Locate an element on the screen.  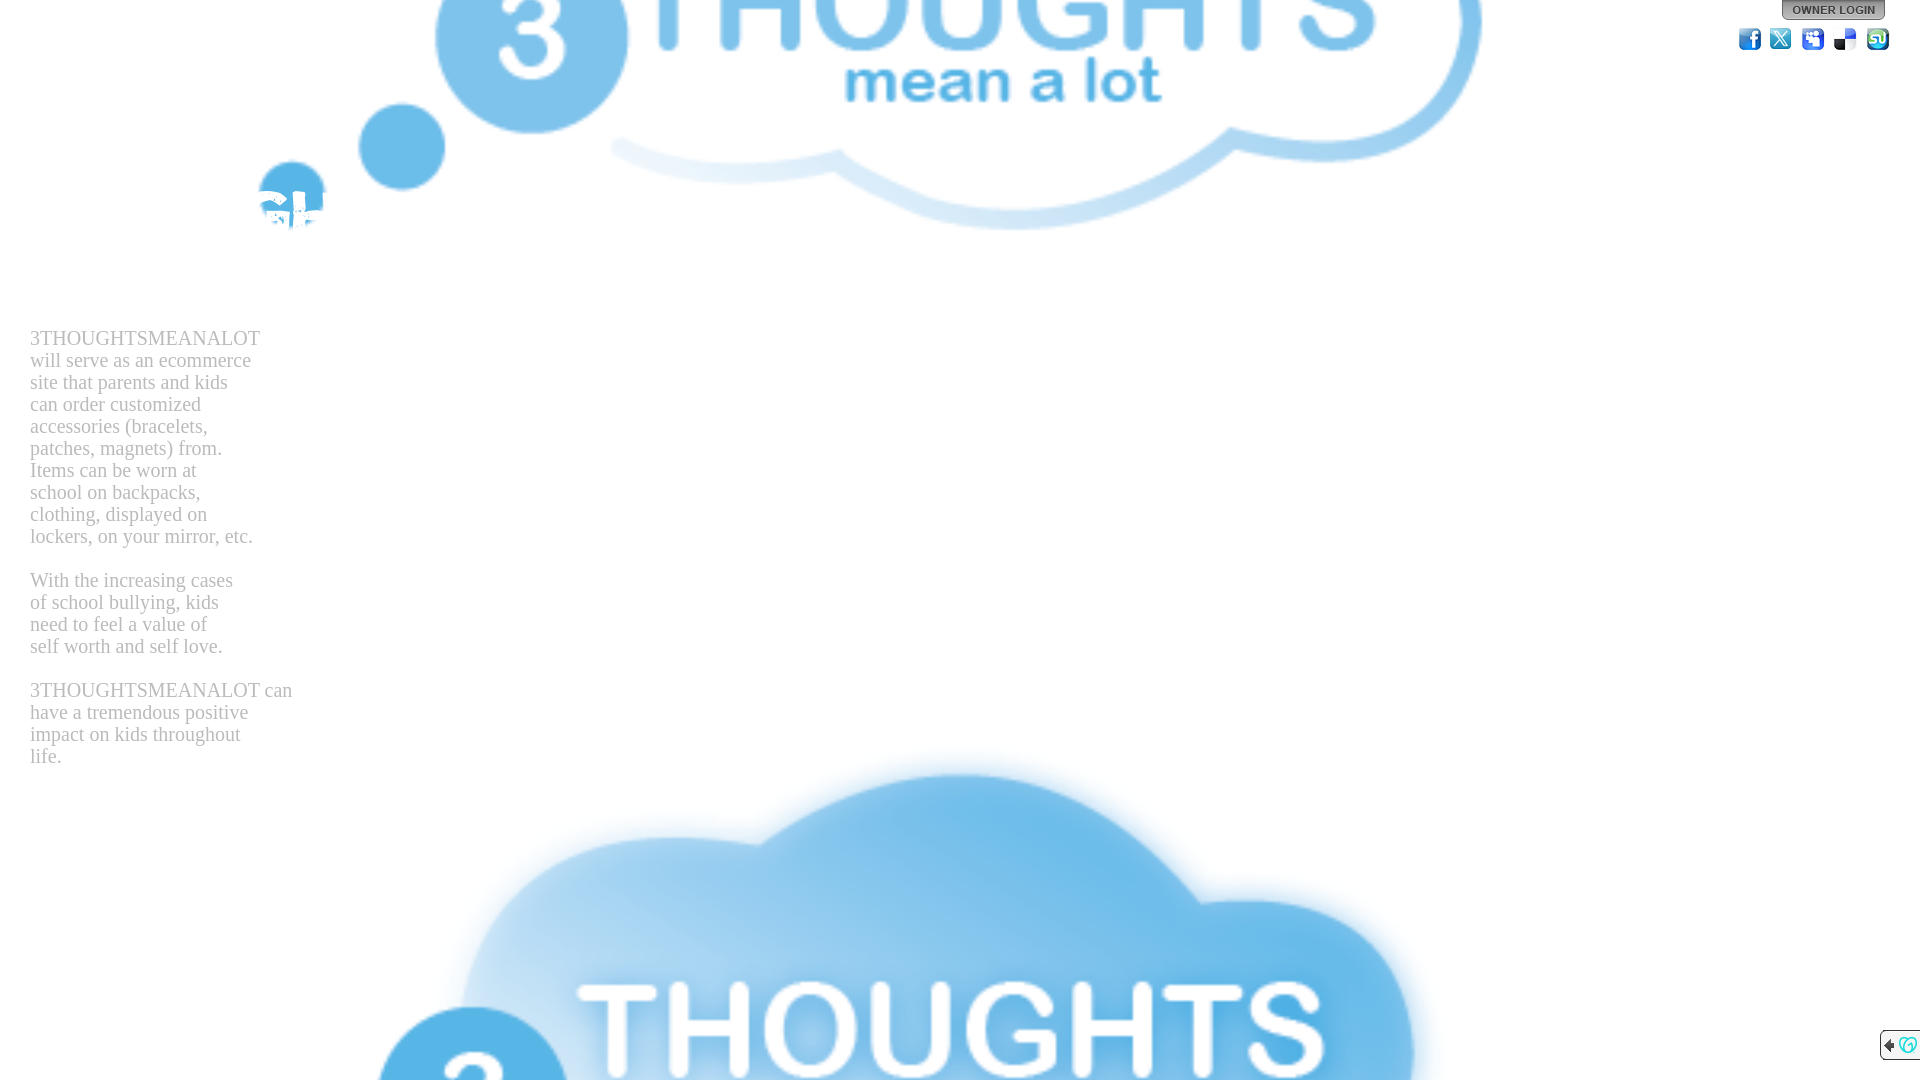
Facebook is located at coordinates (1750, 39).